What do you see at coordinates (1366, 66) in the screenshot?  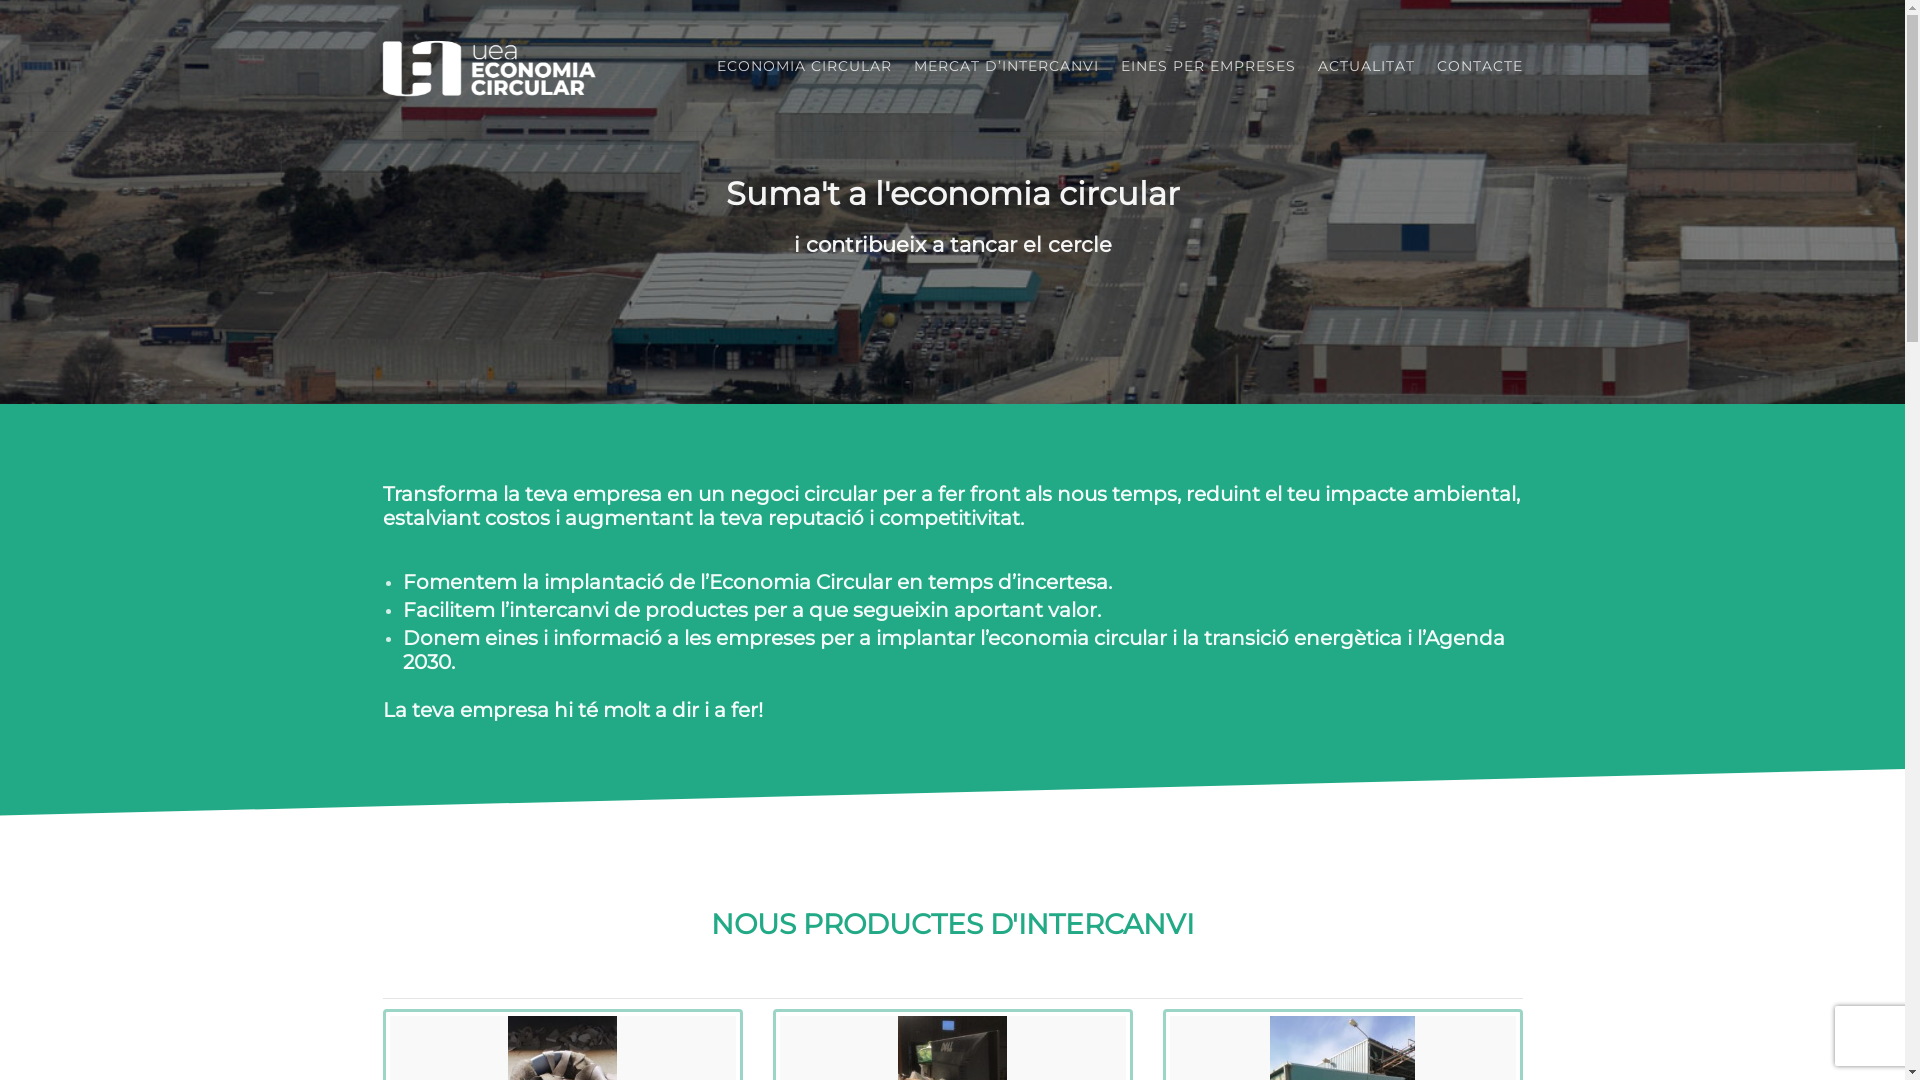 I see `ACTUALITAT` at bounding box center [1366, 66].